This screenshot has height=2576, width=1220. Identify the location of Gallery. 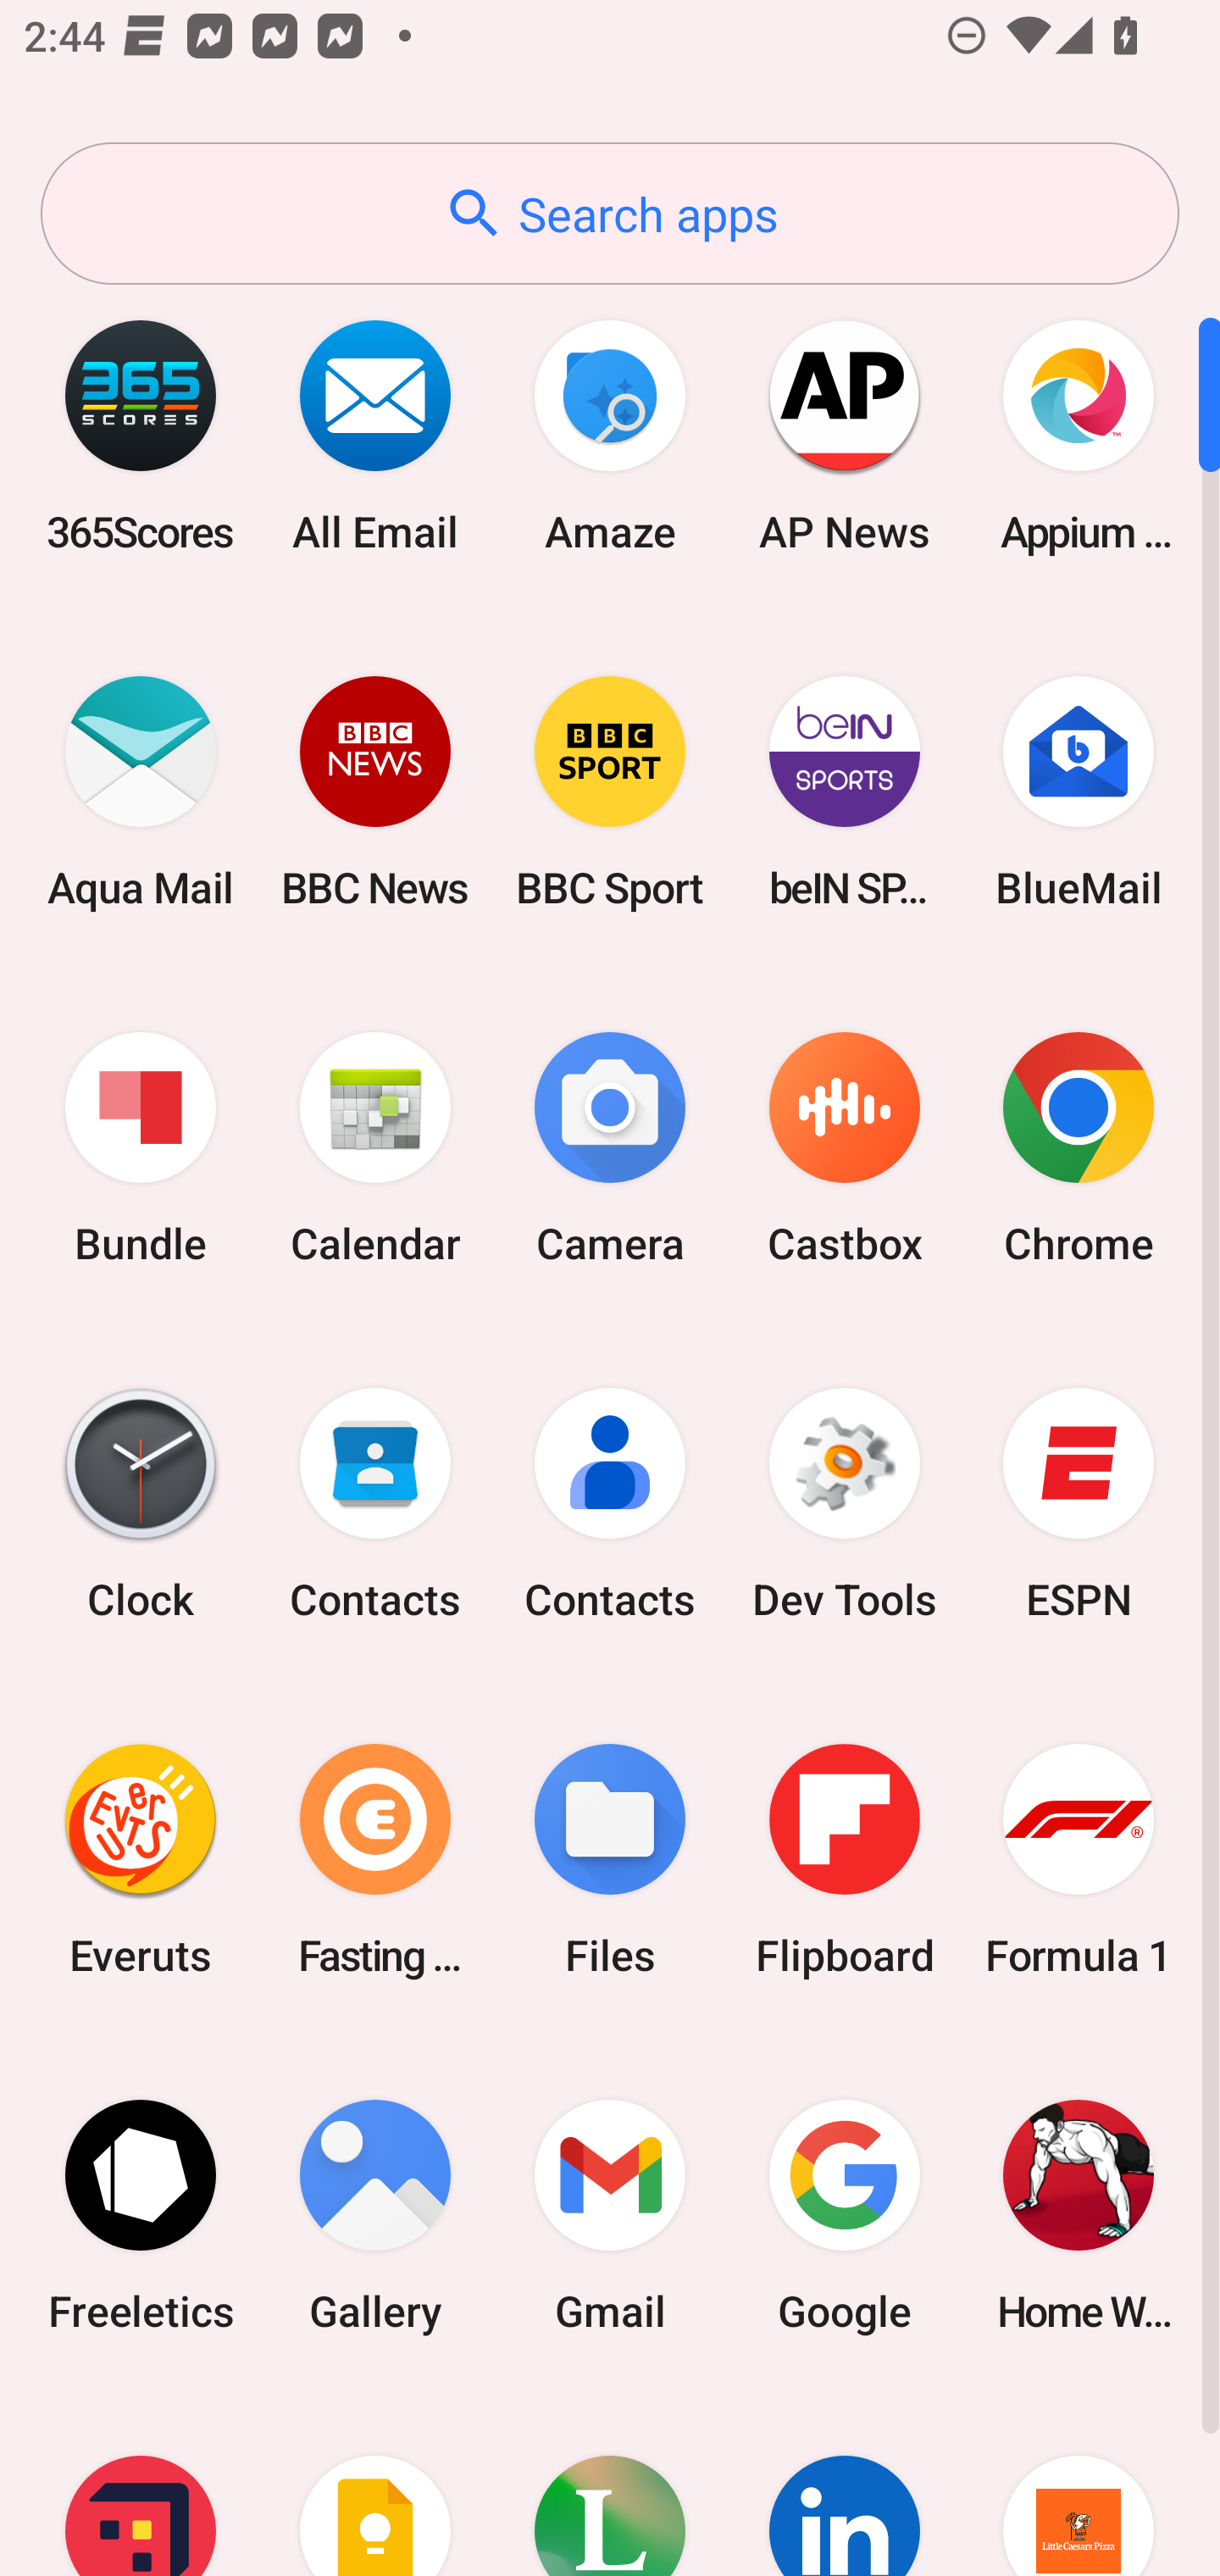
(375, 2215).